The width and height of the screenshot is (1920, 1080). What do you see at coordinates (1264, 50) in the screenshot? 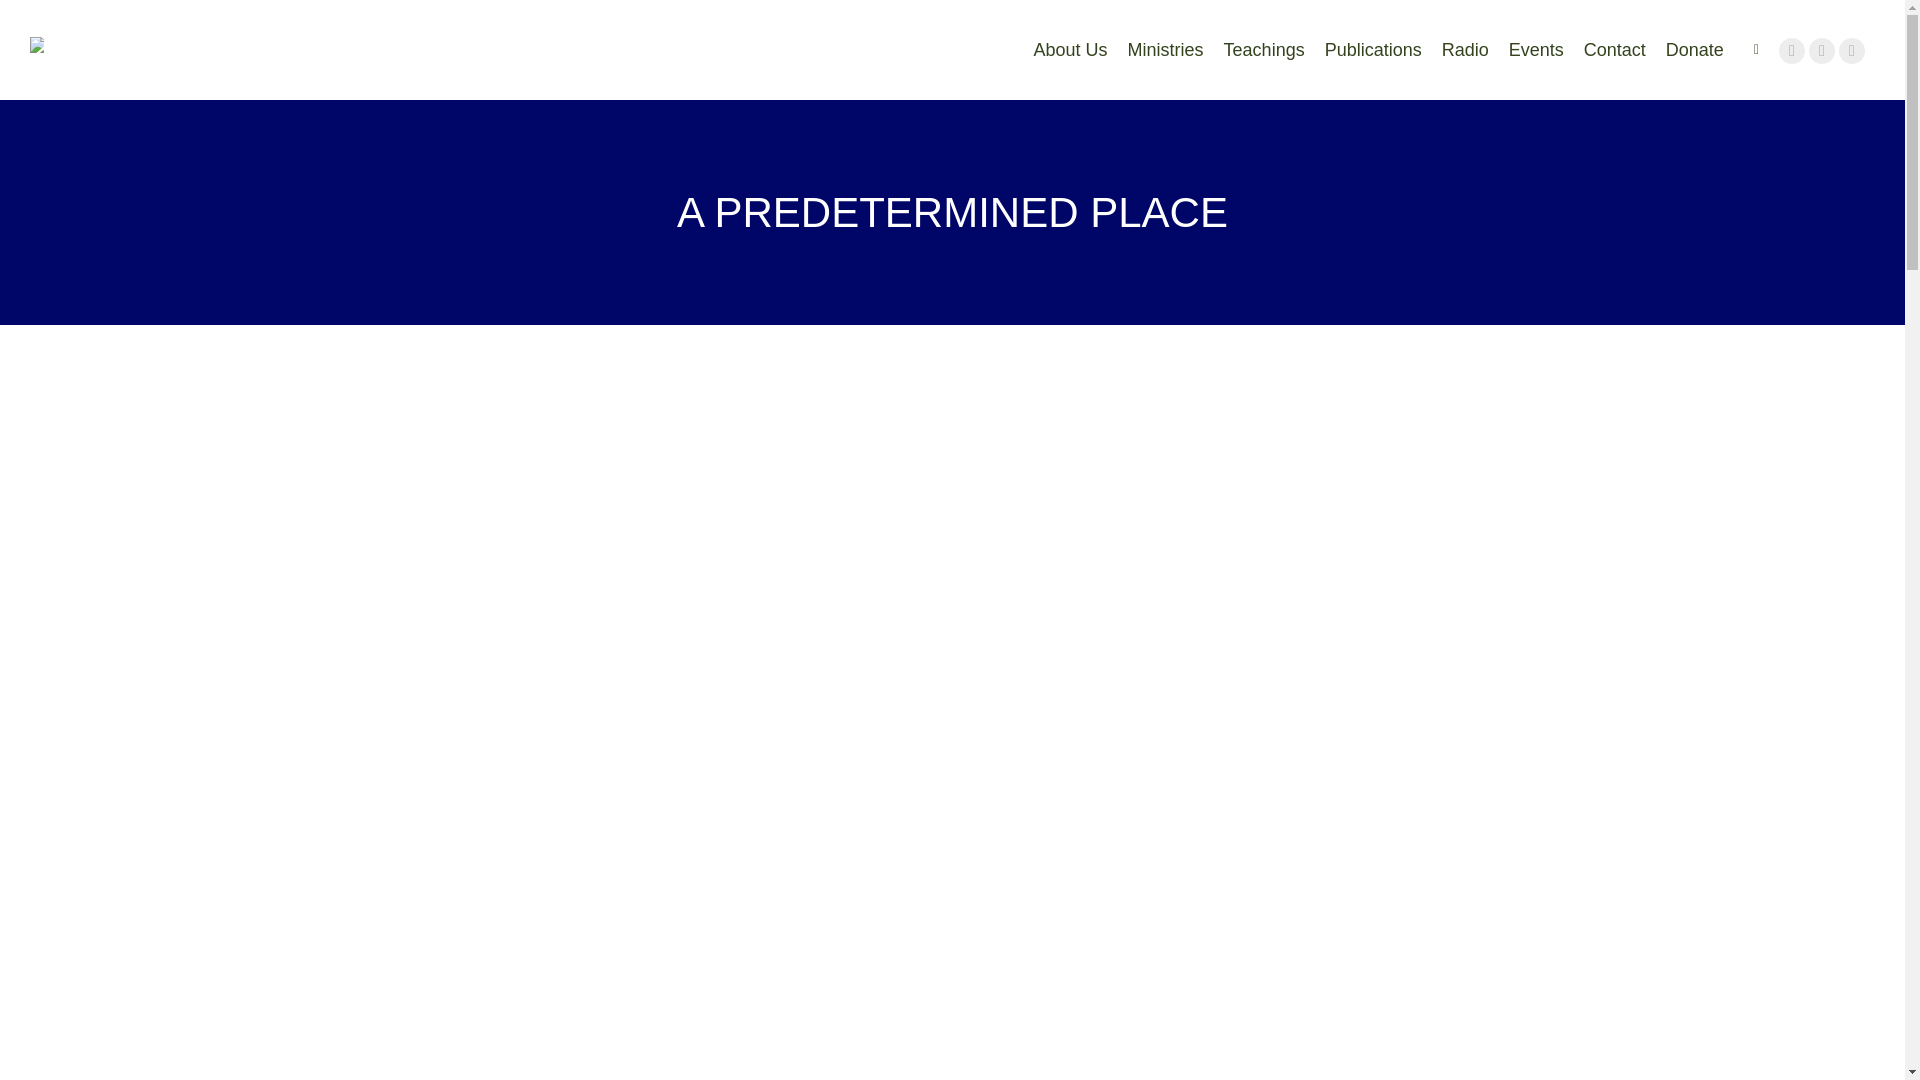
I see `Teachings` at bounding box center [1264, 50].